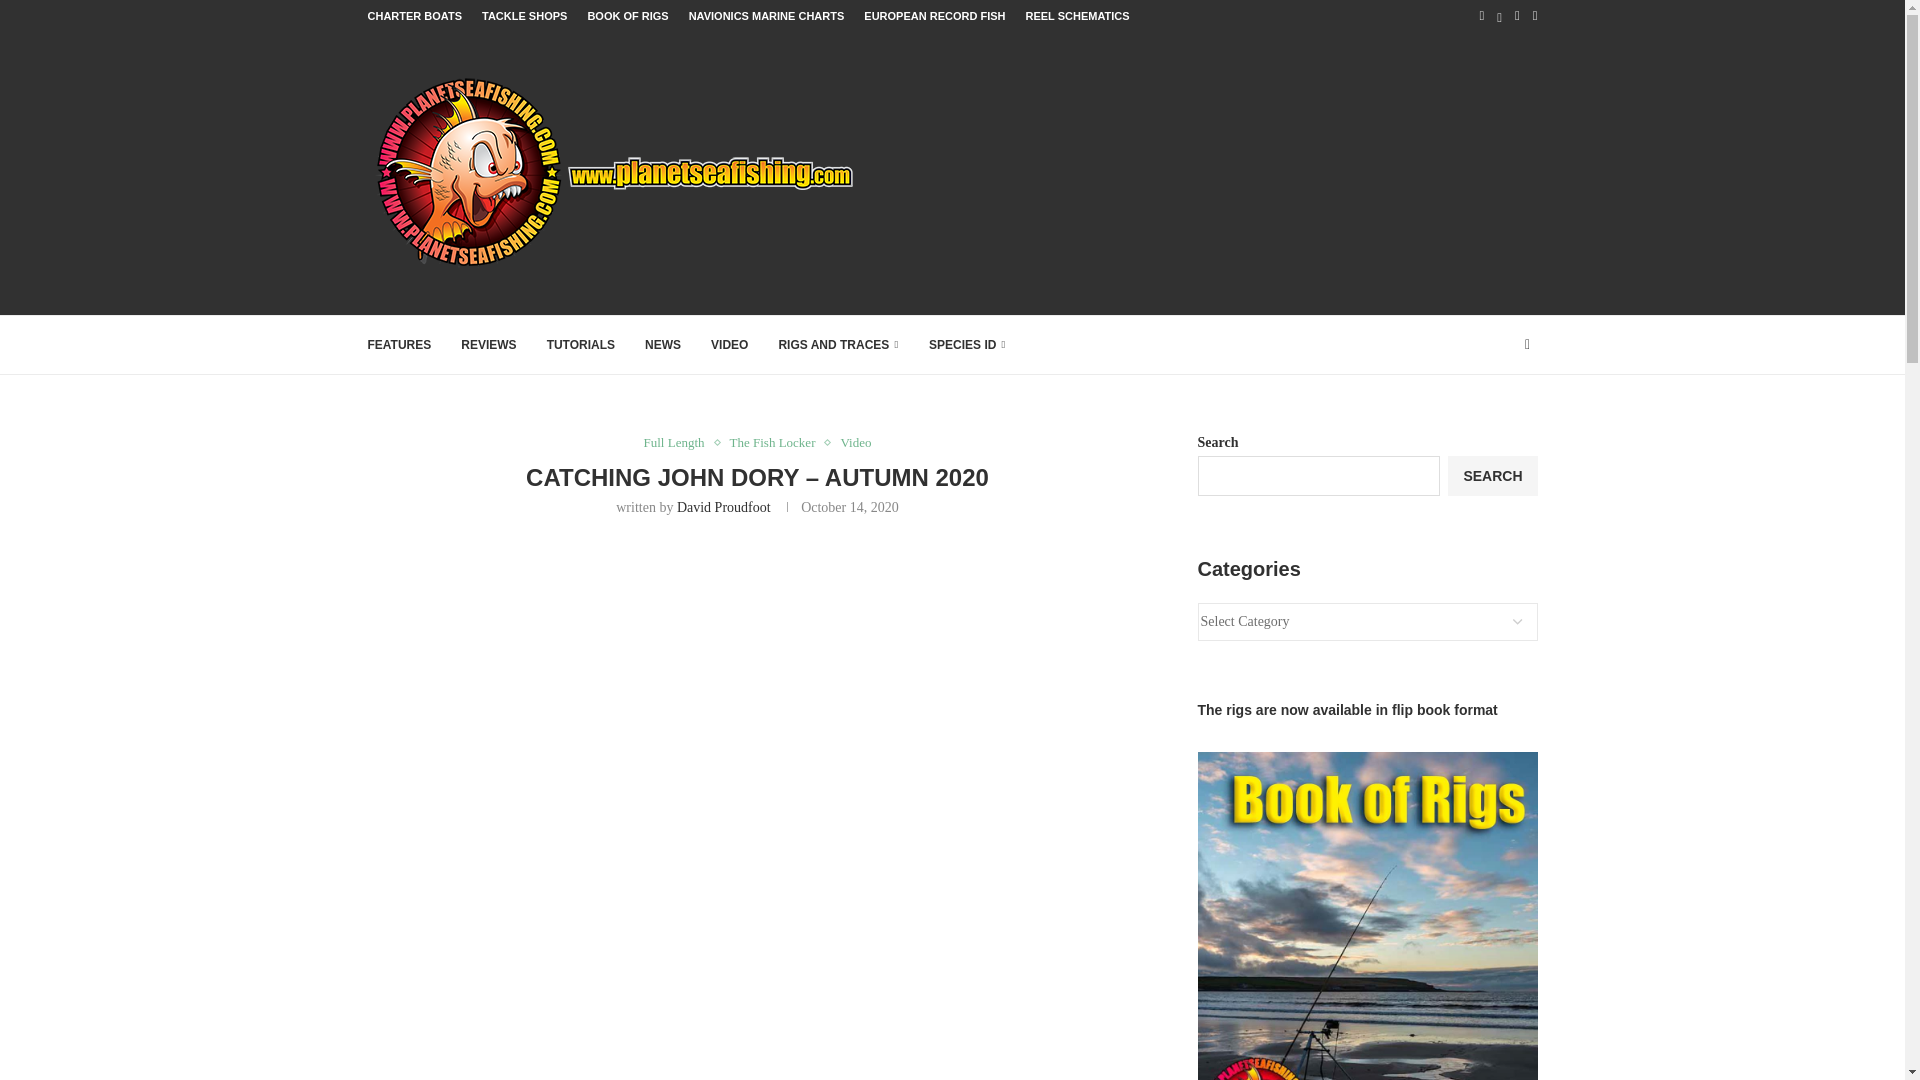  Describe the element at coordinates (724, 508) in the screenshot. I see `David Proudfoot` at that location.